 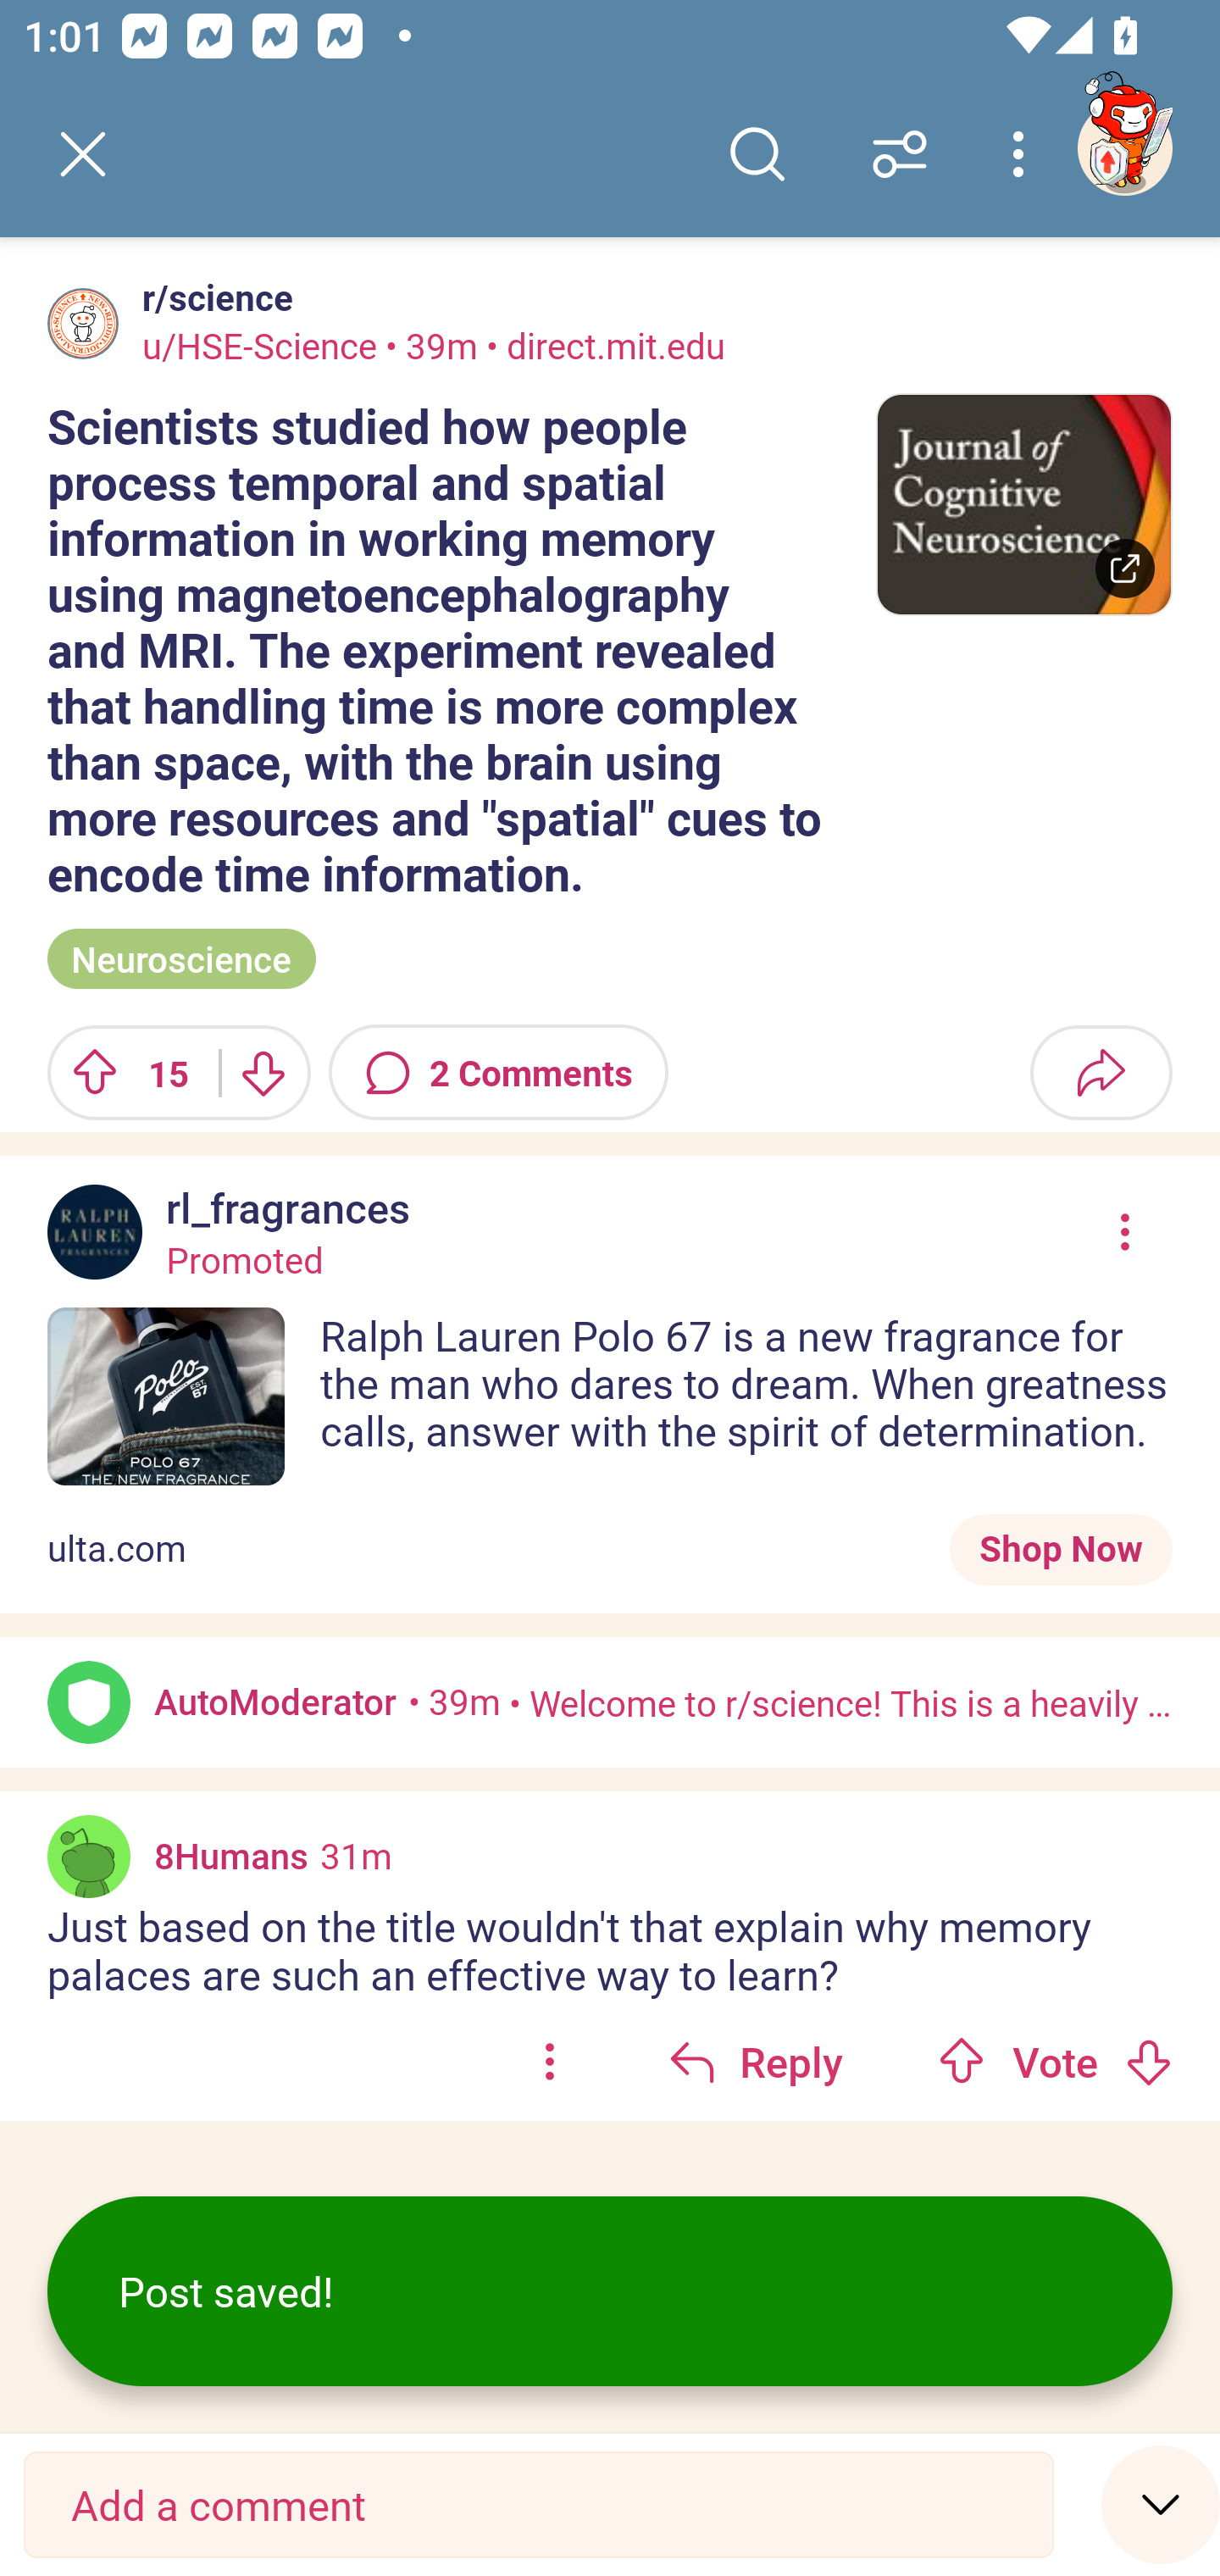 I want to click on options, so click(x=549, y=2061).